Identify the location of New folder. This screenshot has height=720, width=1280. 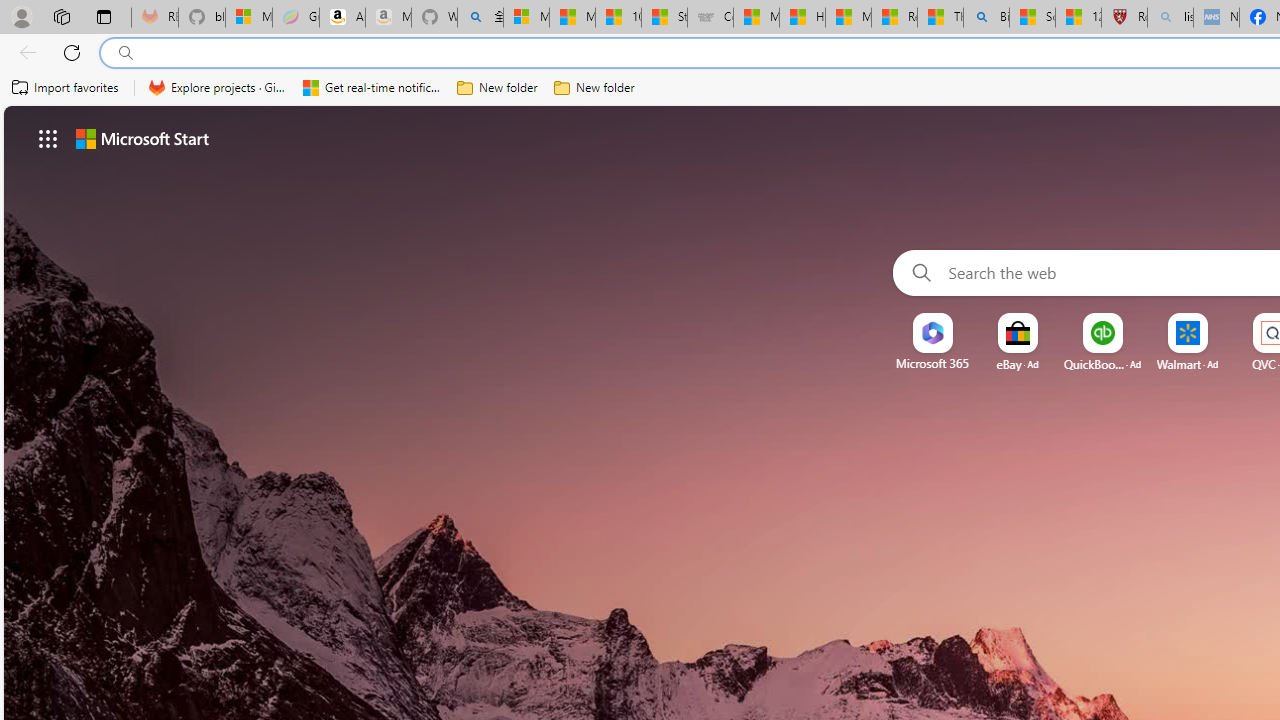
(594, 88).